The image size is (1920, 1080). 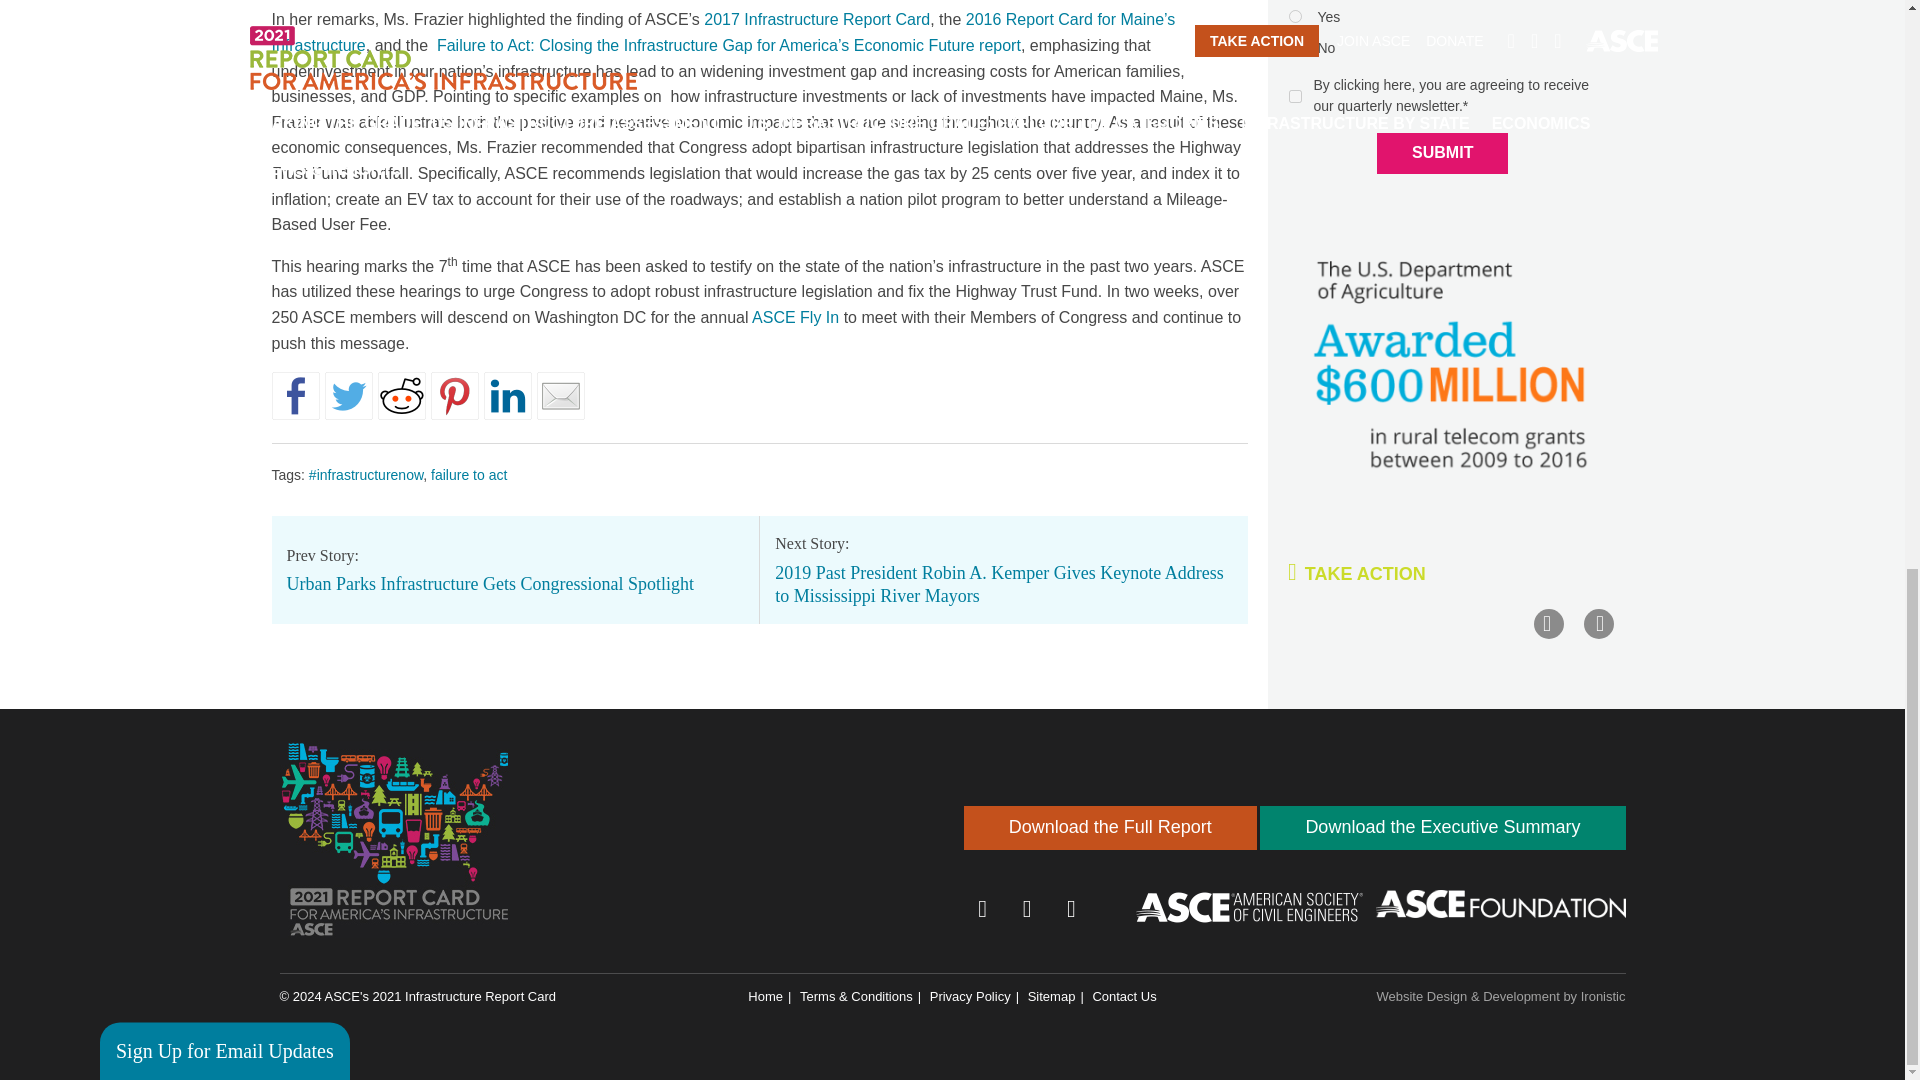 I want to click on No, so click(x=122, y=376).